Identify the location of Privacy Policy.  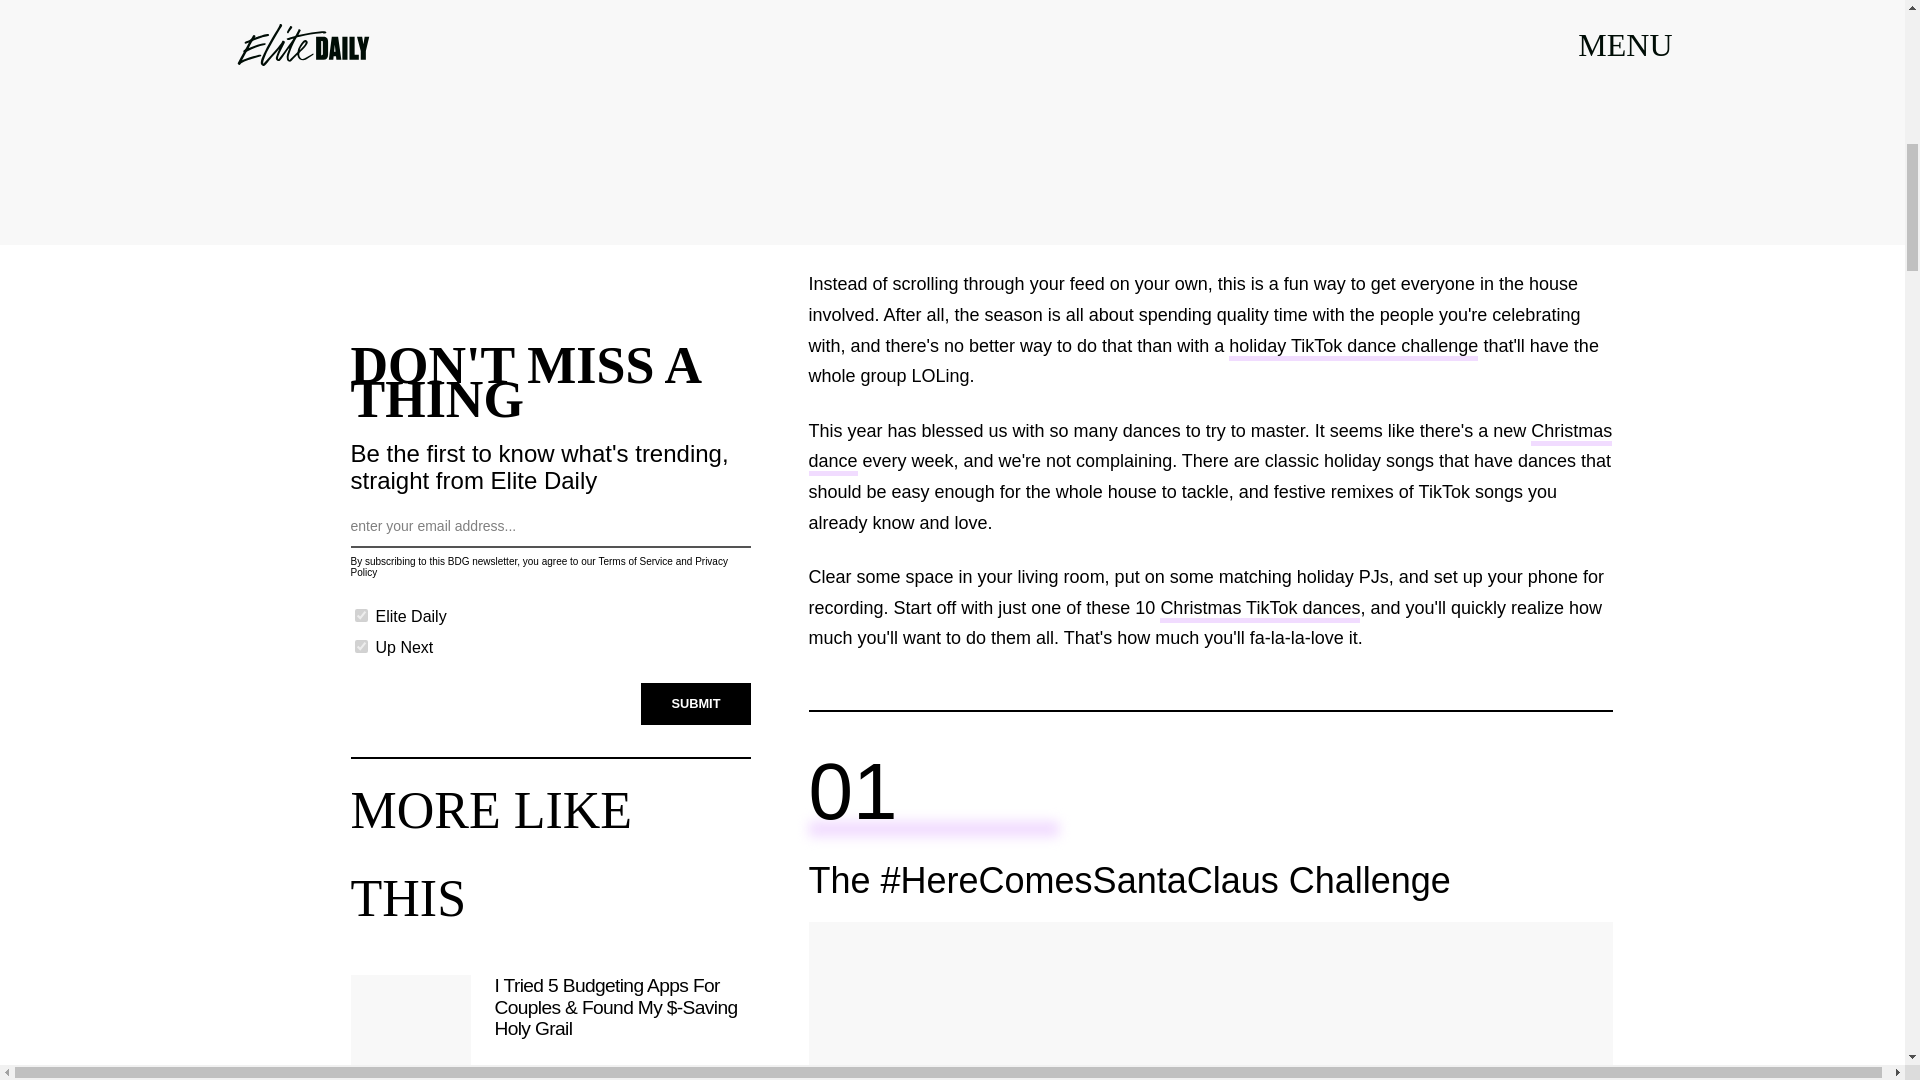
(538, 566).